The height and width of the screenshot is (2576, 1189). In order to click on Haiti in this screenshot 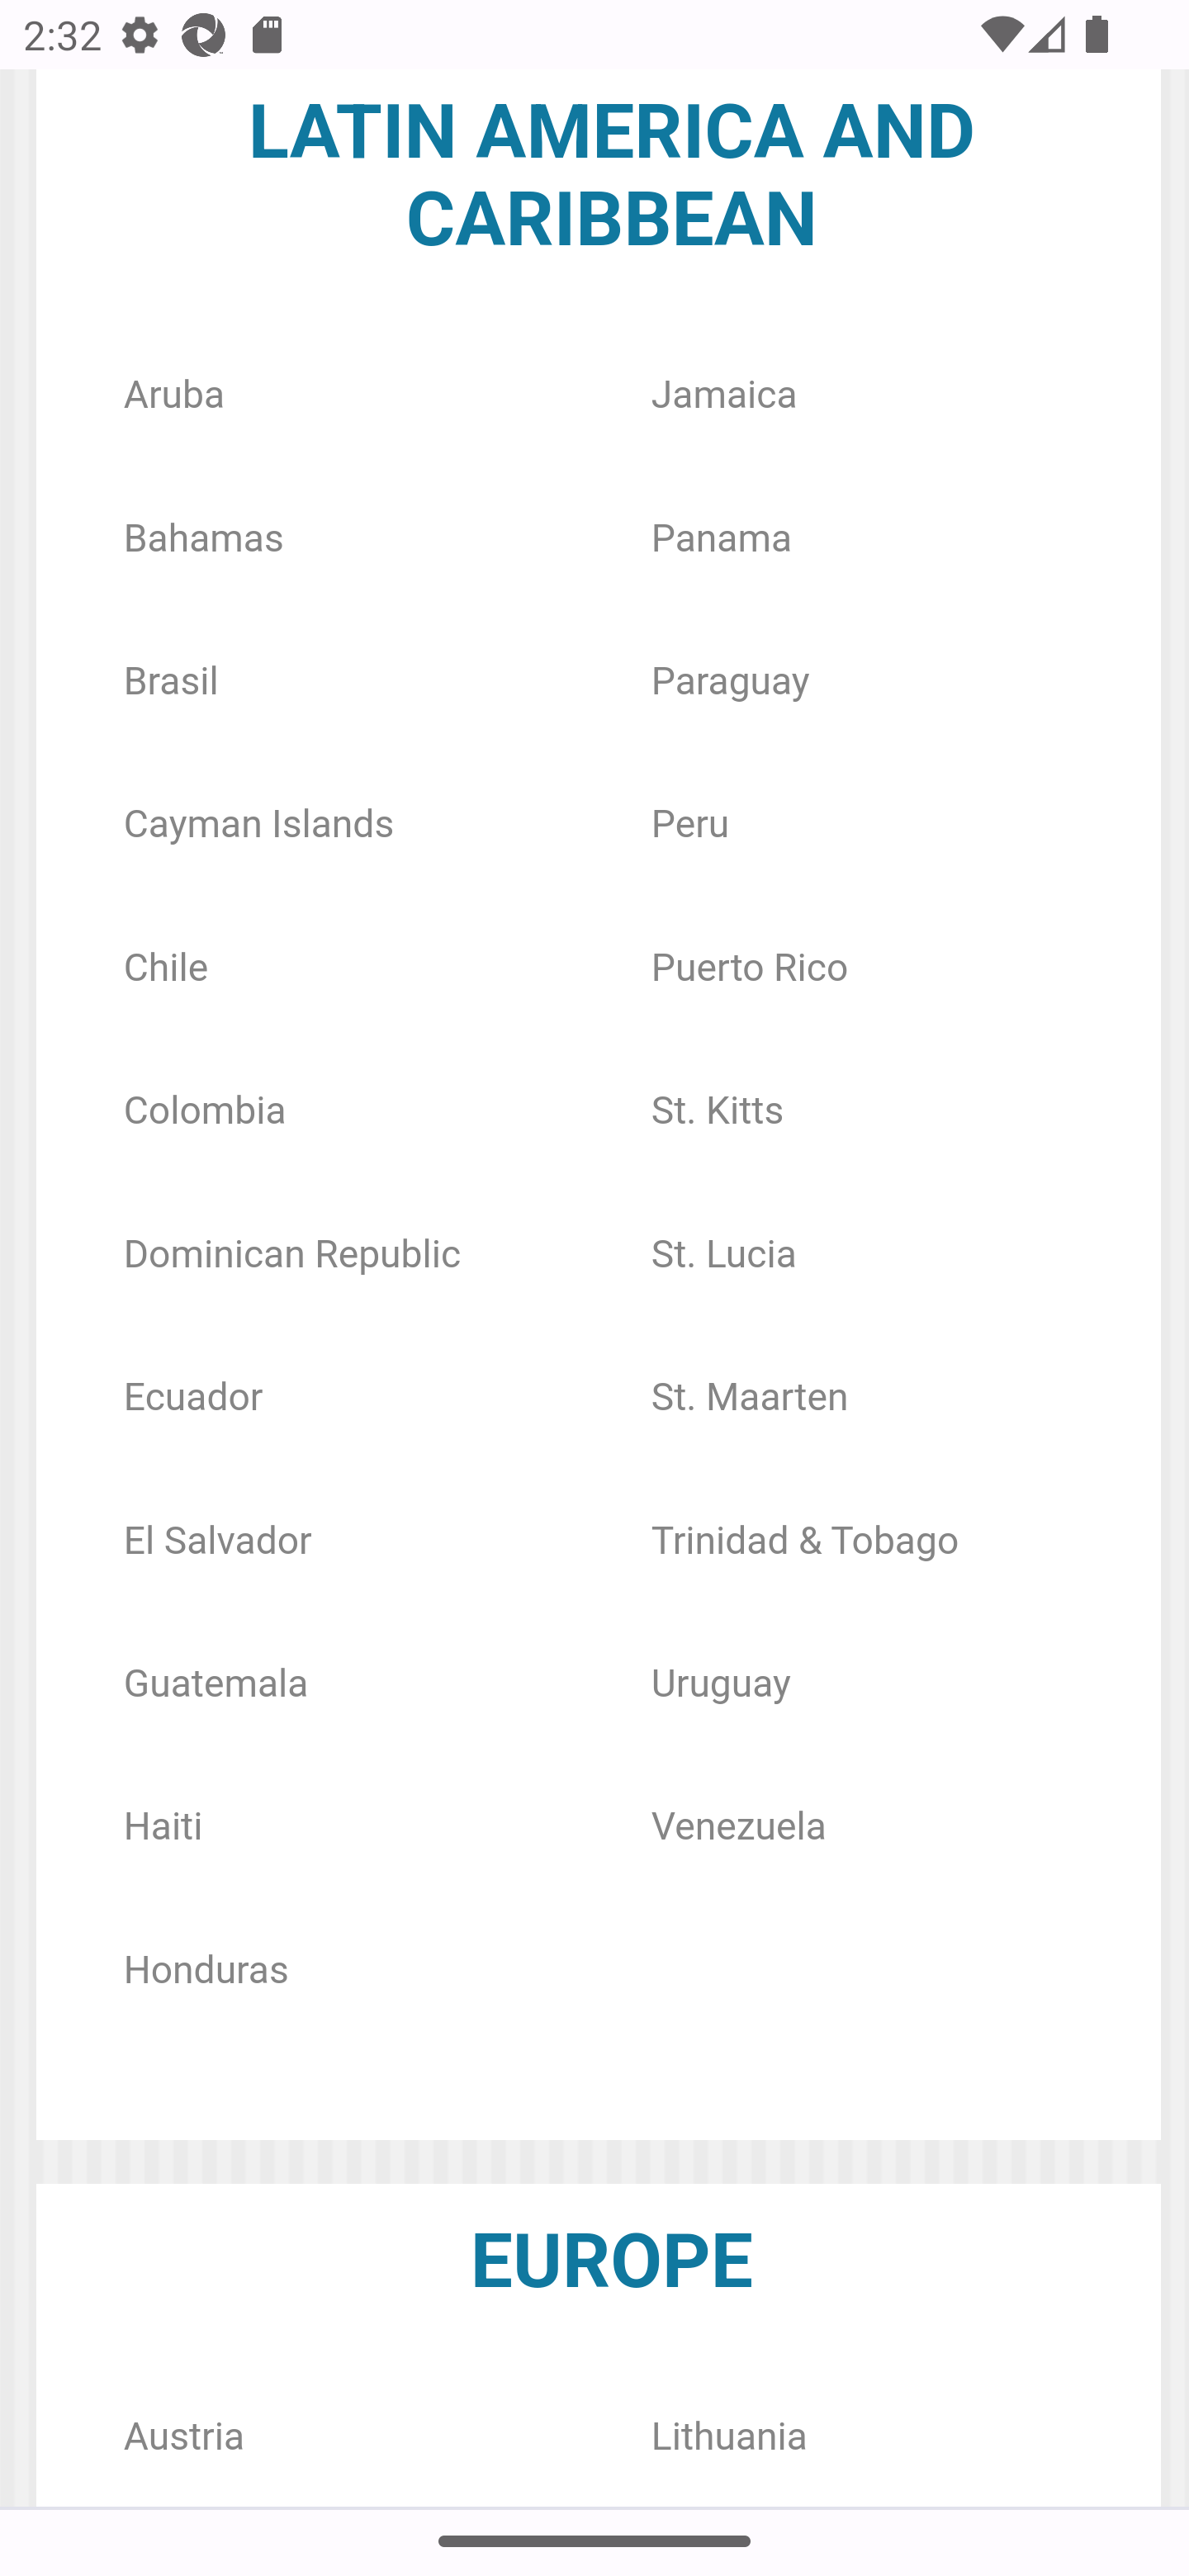, I will do `click(162, 1828)`.